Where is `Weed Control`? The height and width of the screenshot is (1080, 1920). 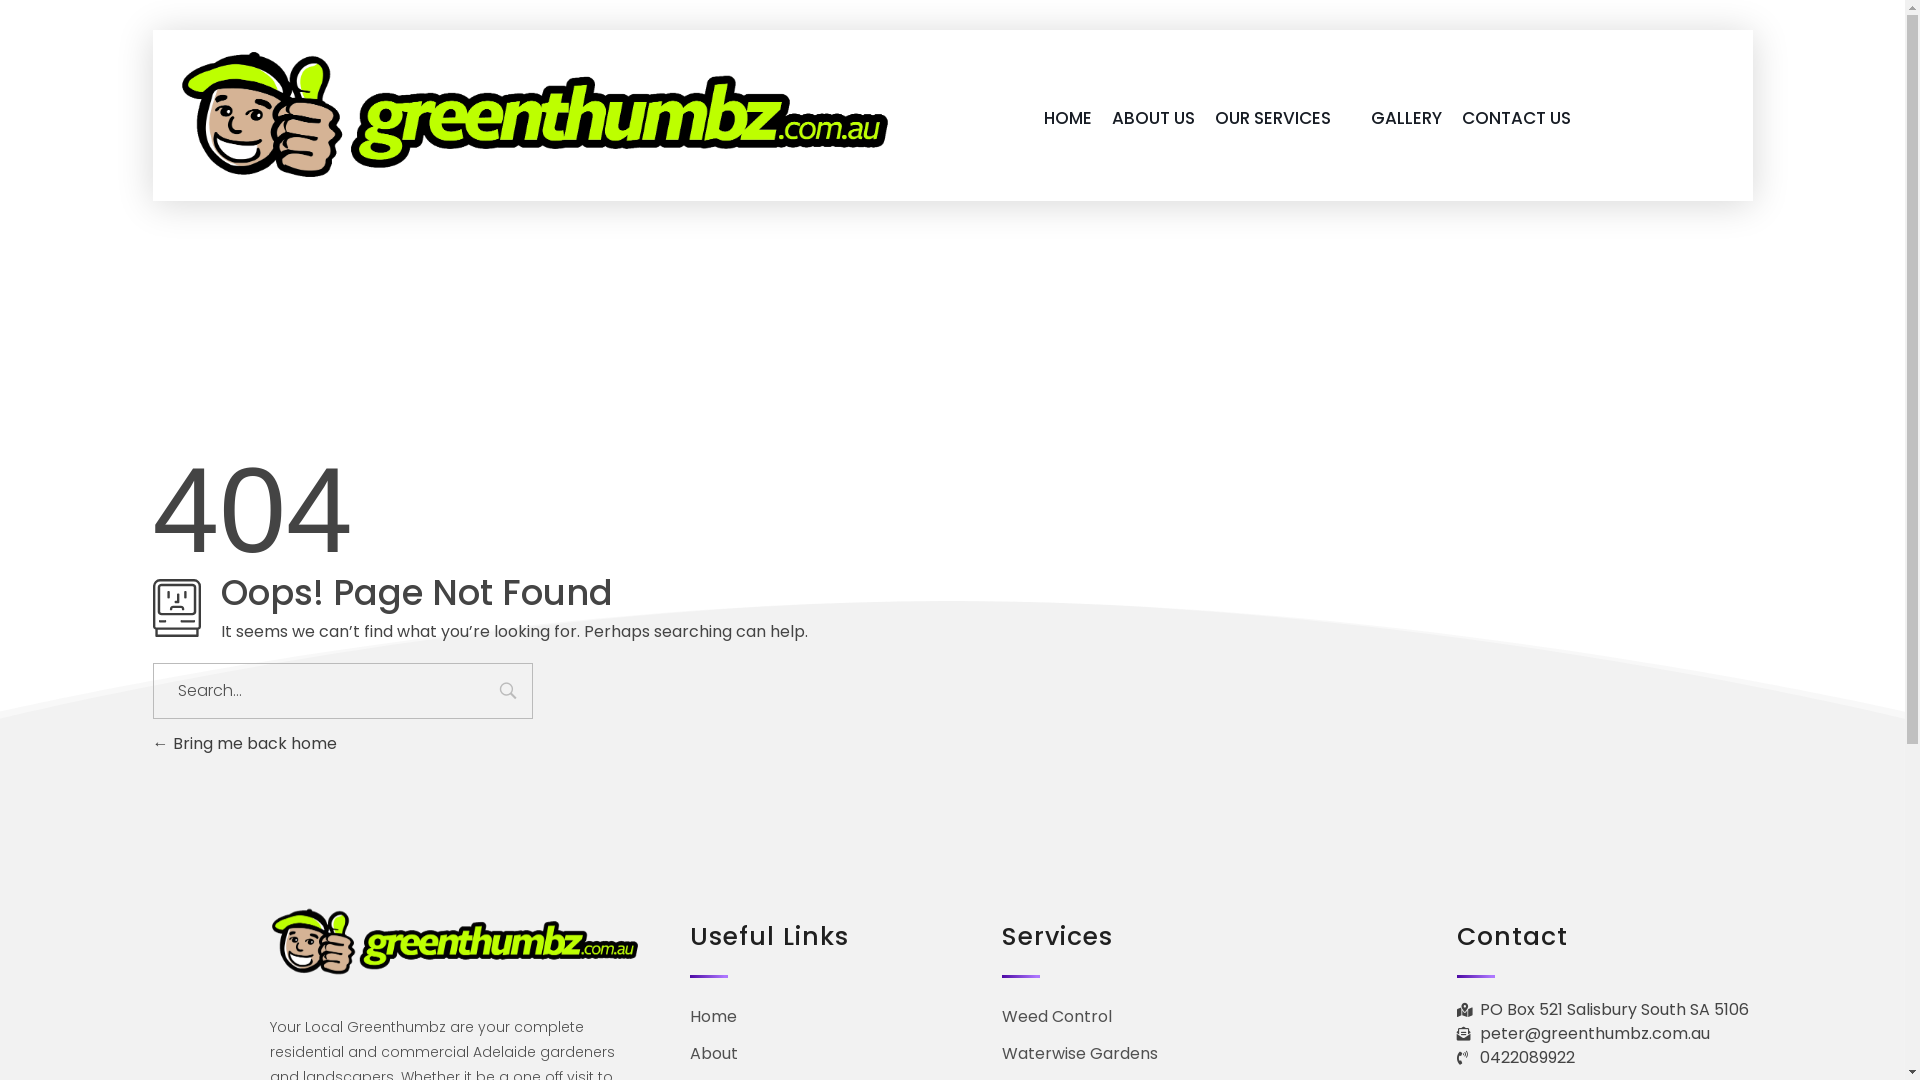 Weed Control is located at coordinates (1057, 1016).